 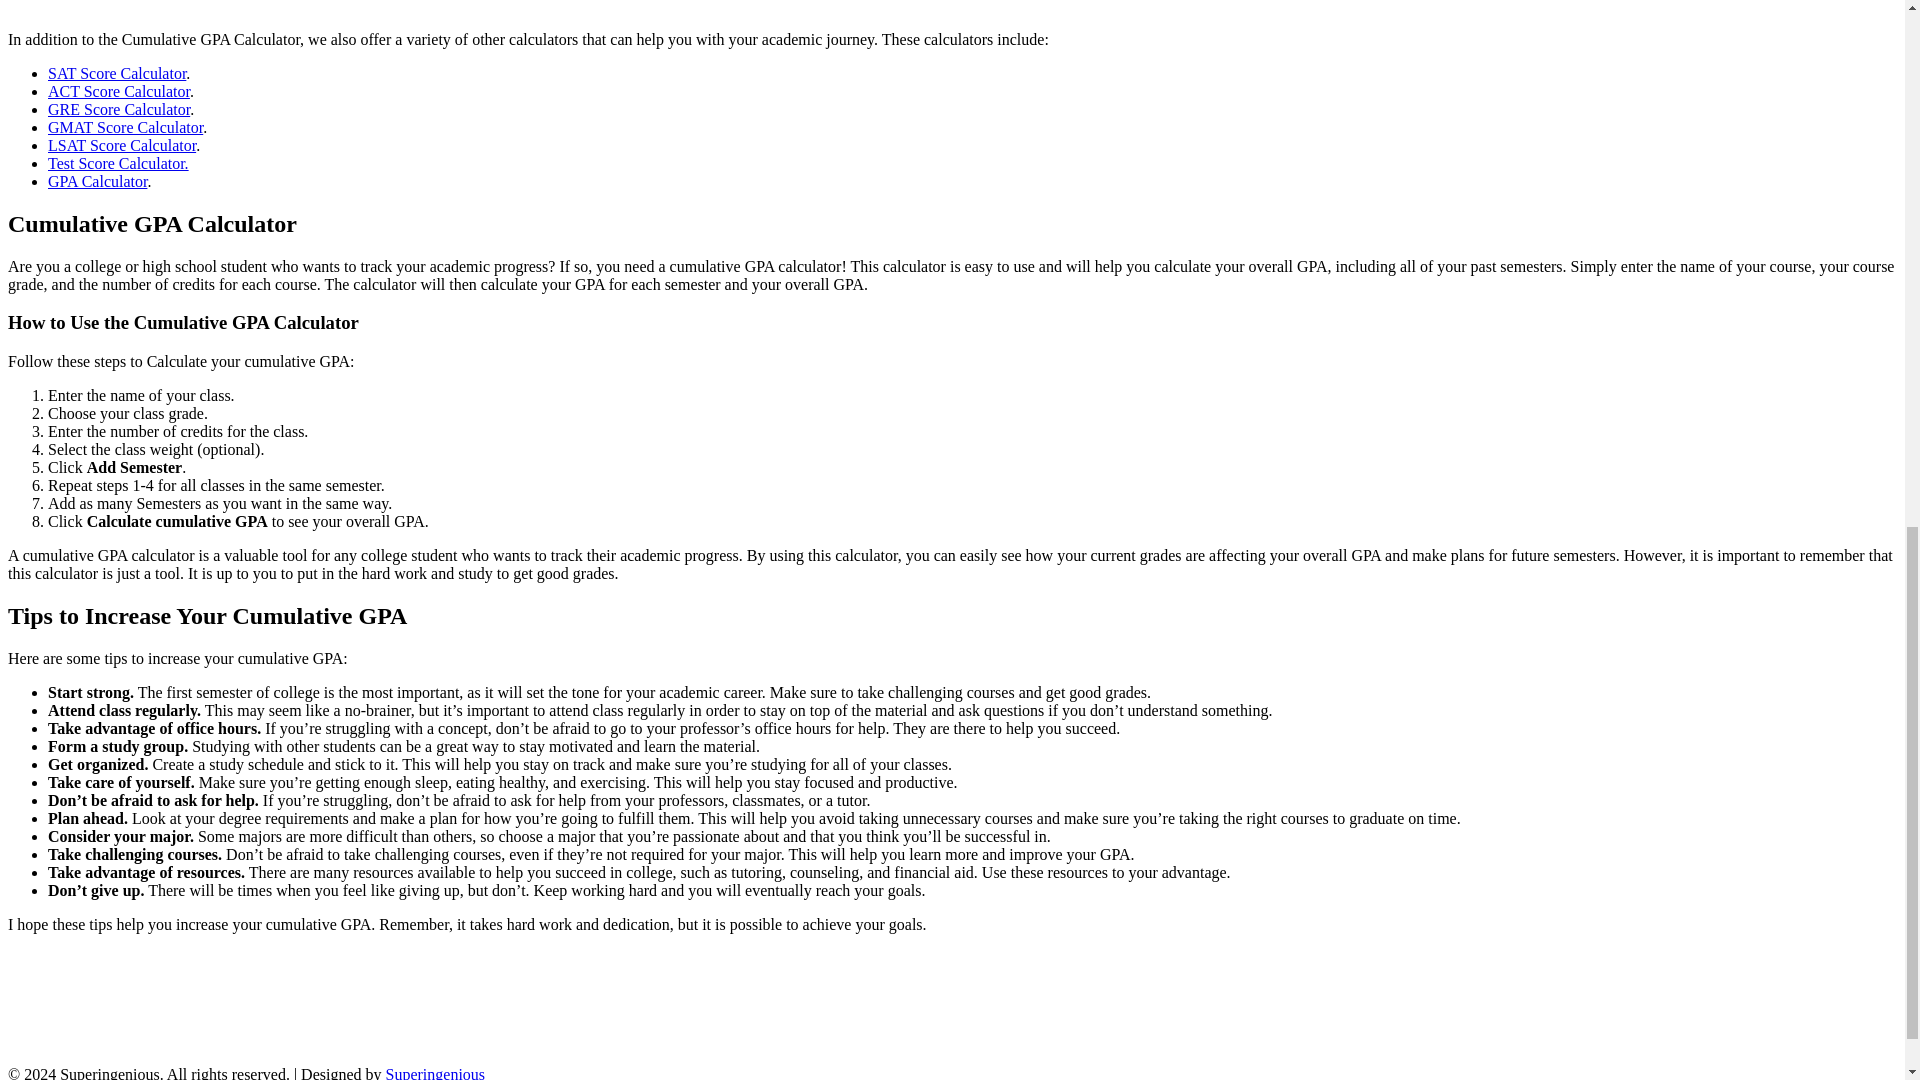 I want to click on LSAT Score Calculator, so click(x=122, y=146).